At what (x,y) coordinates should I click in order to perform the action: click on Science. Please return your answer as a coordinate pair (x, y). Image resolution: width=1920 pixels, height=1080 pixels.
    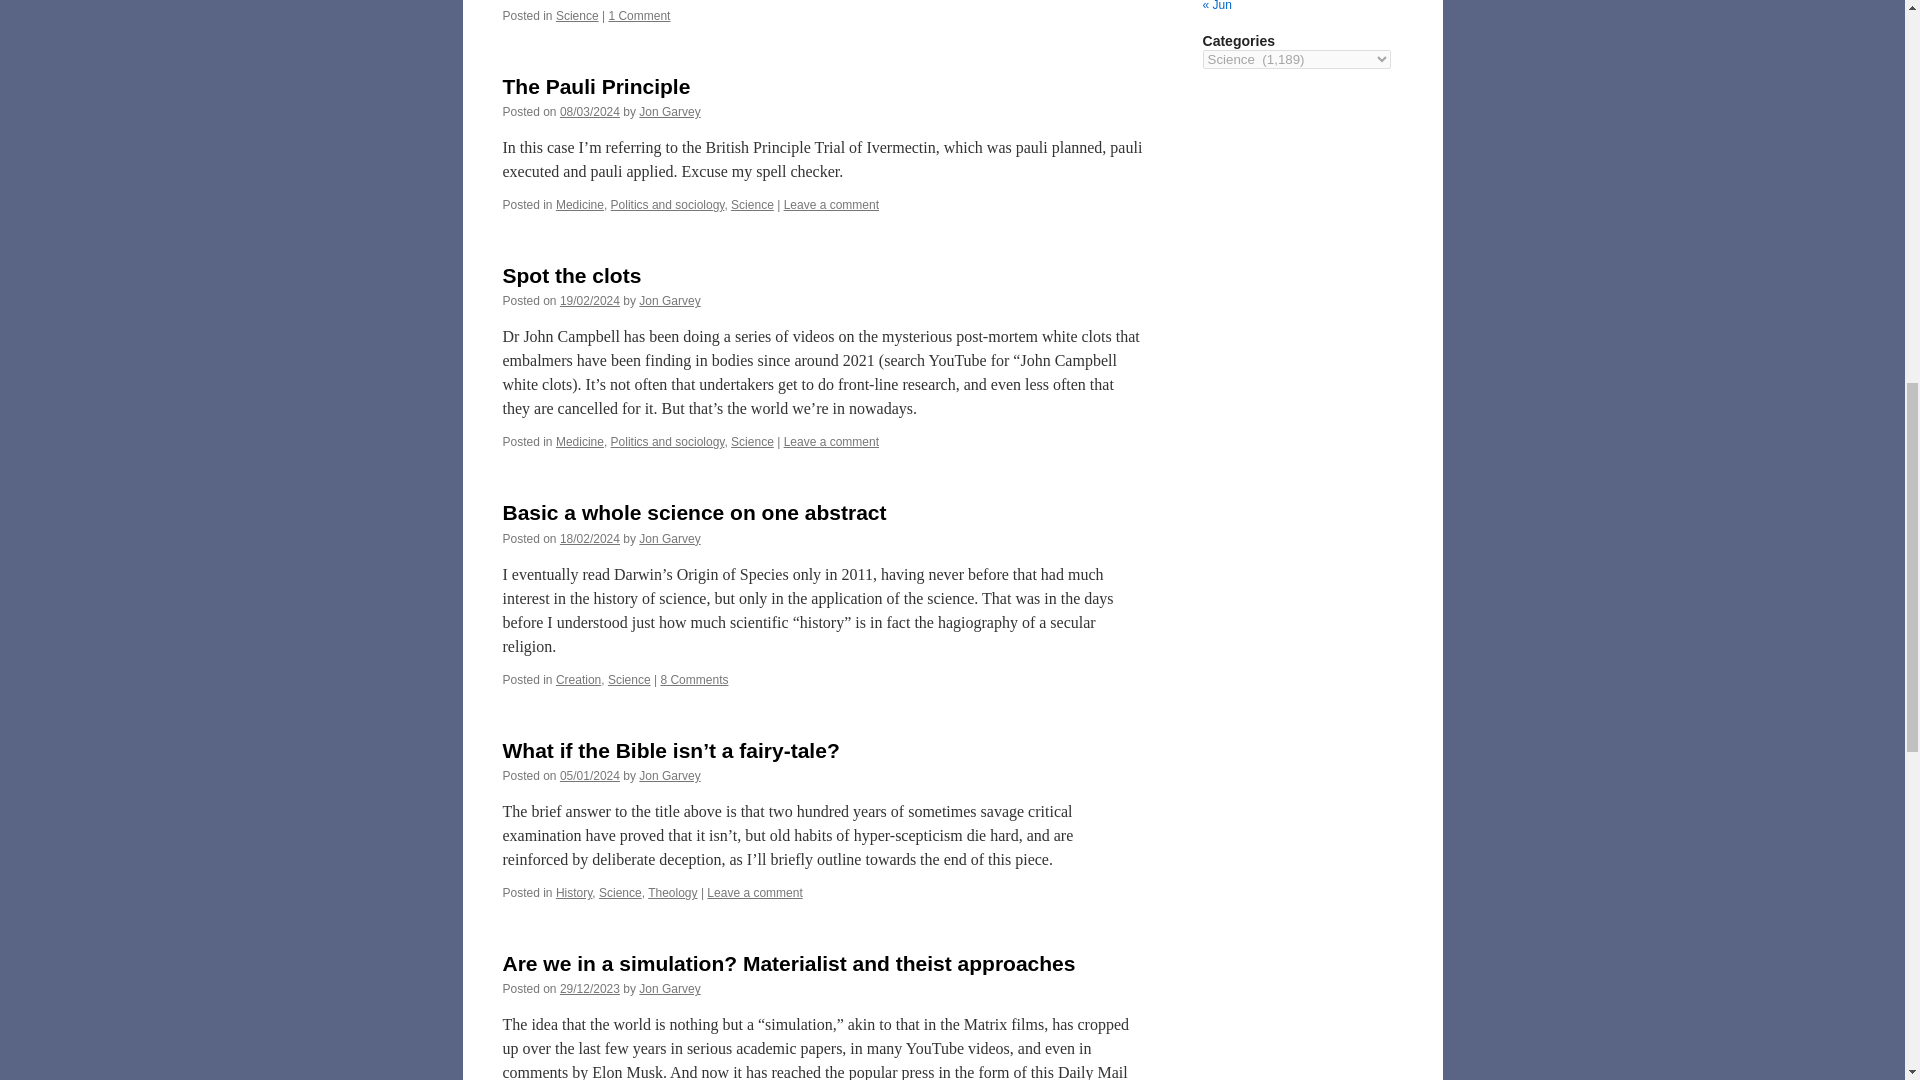
    Looking at the image, I should click on (752, 204).